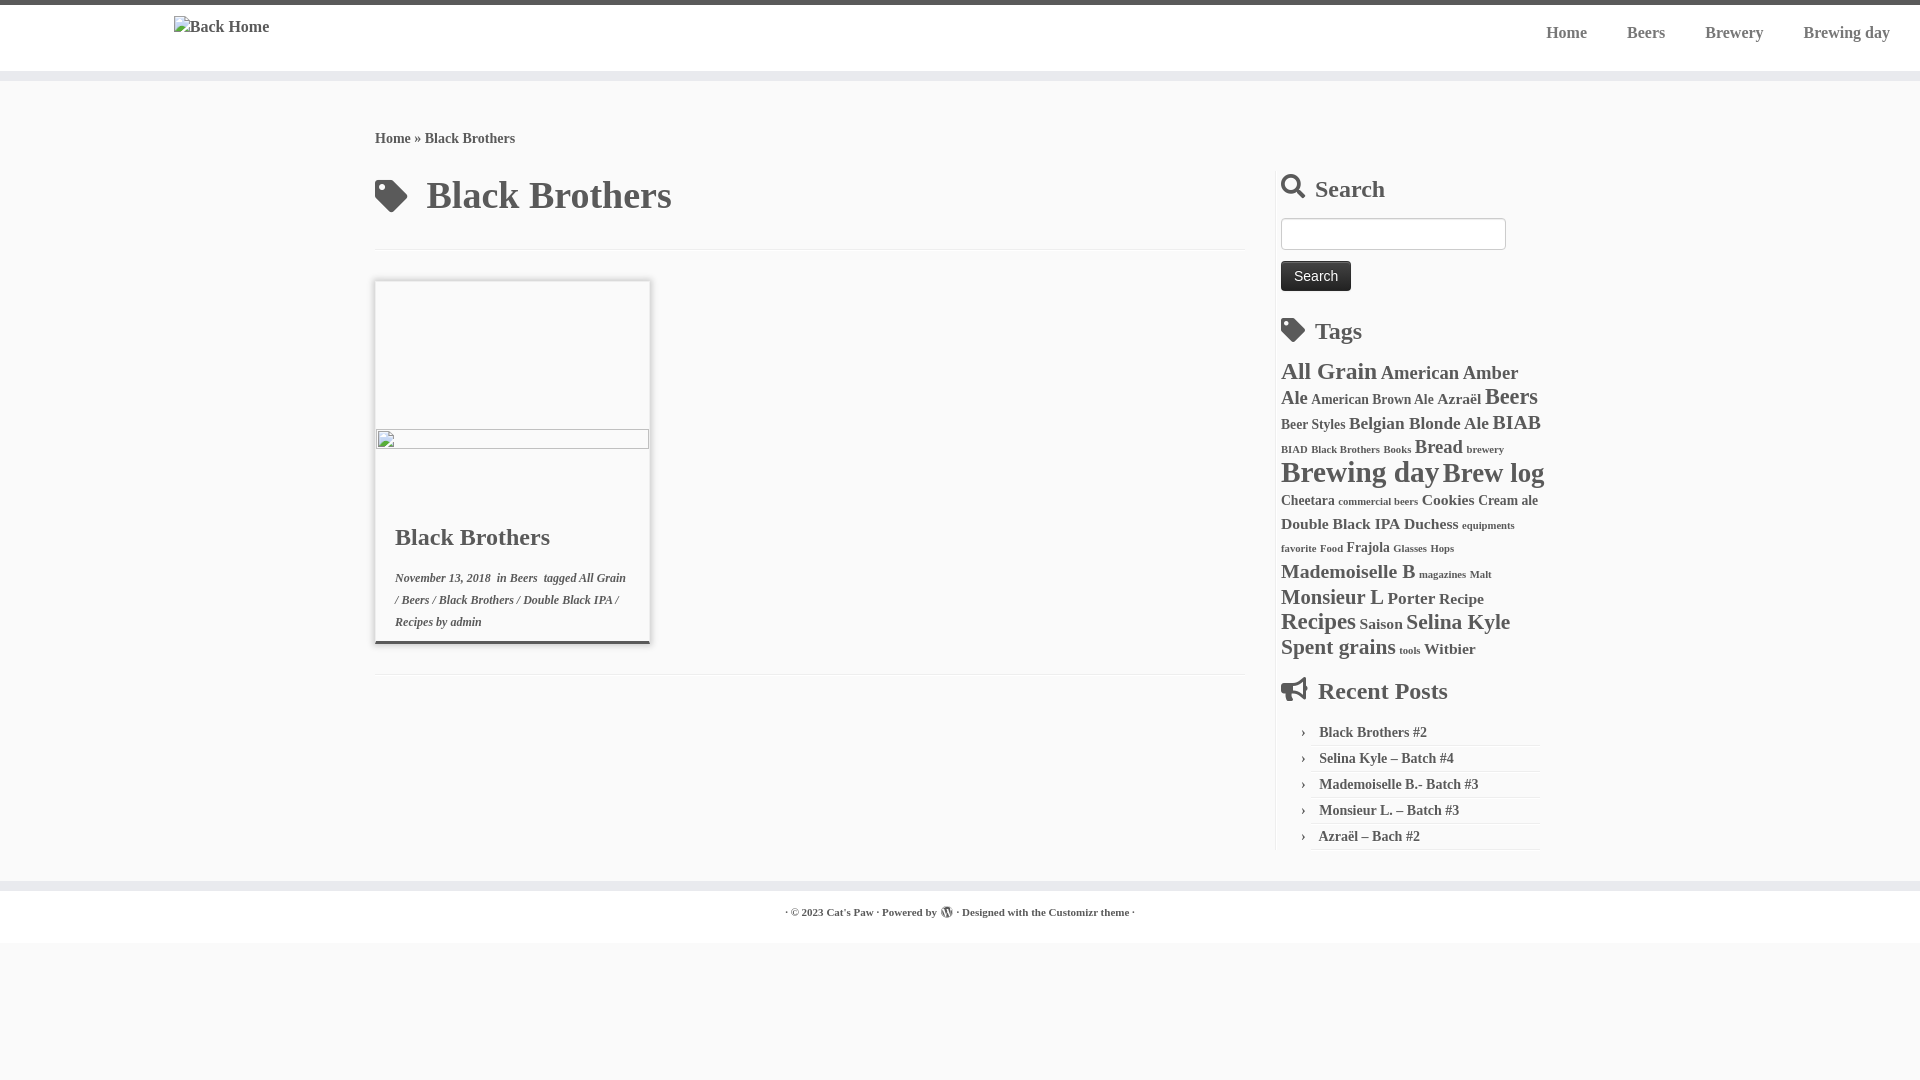 This screenshot has height=1080, width=1920. I want to click on Belgian Blonde Ale, so click(1419, 424).